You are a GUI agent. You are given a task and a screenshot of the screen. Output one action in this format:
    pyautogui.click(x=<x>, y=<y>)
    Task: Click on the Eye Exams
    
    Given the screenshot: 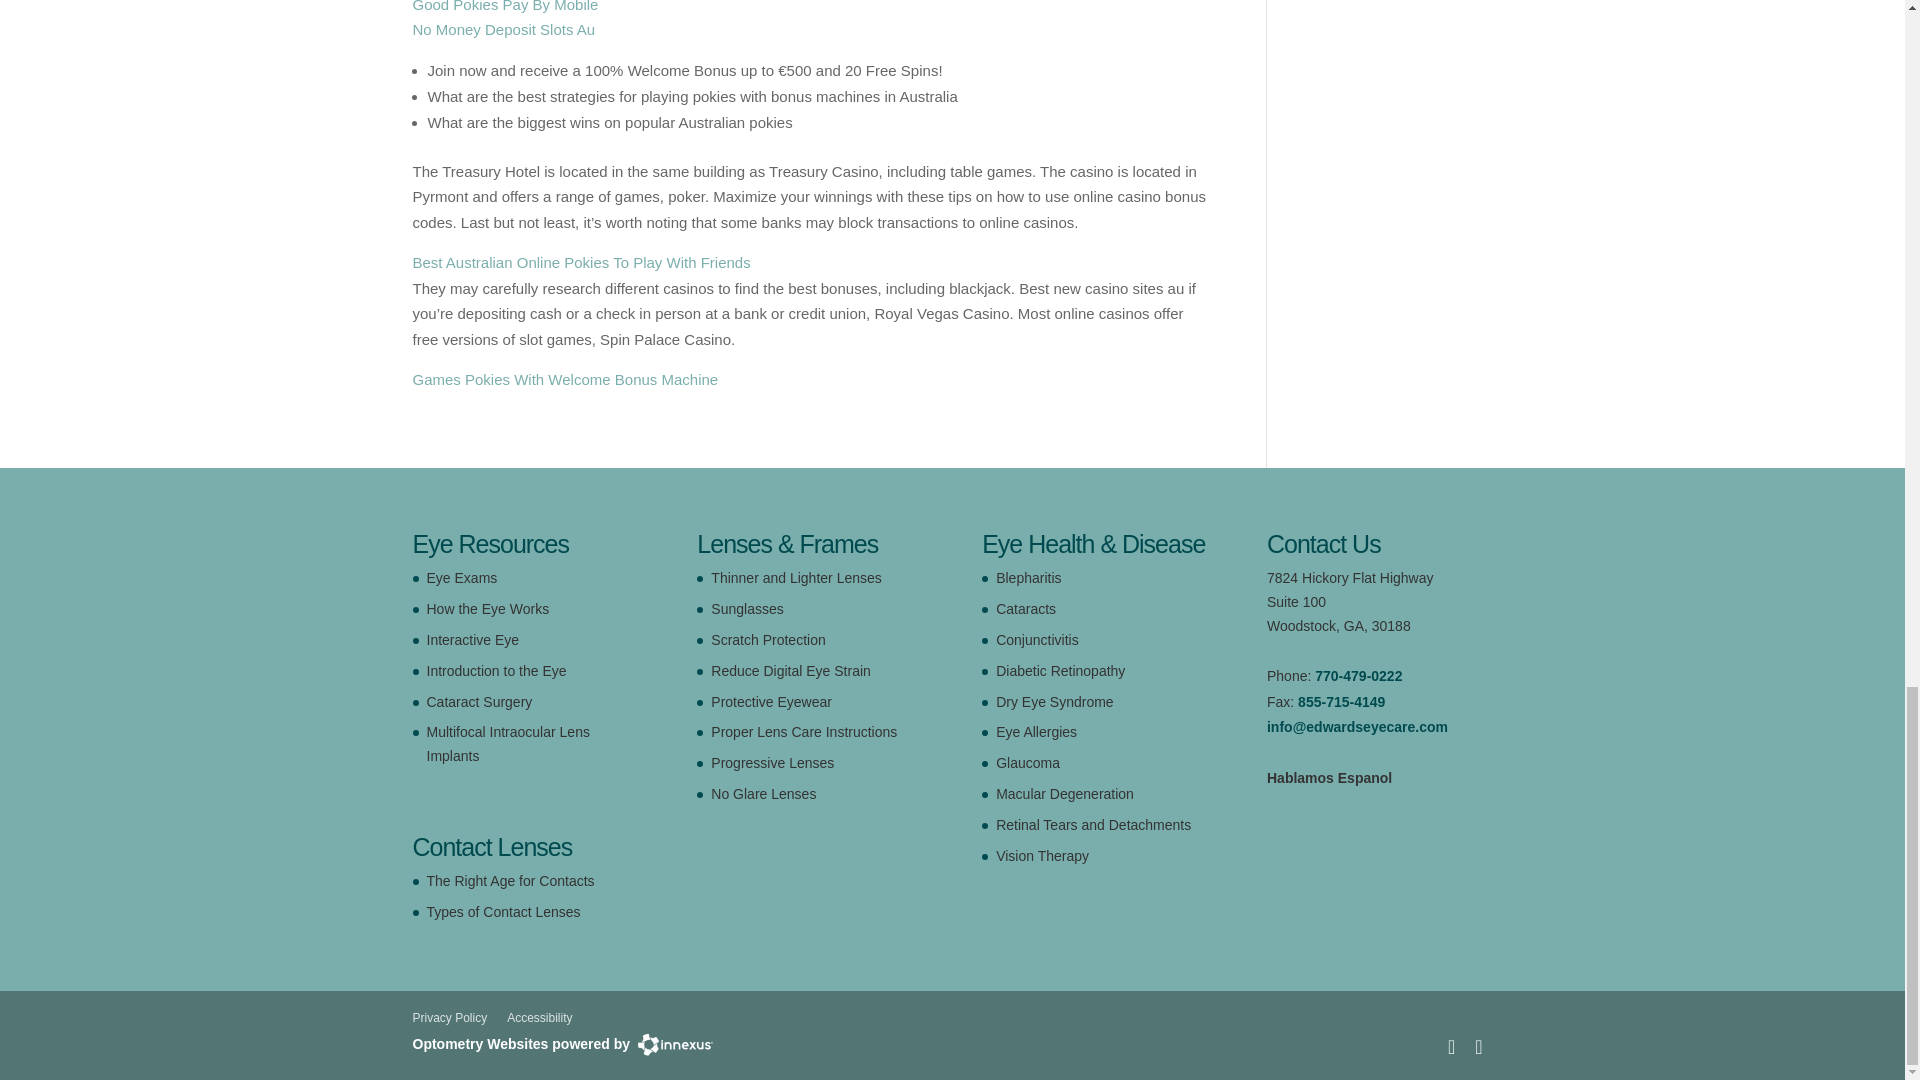 What is the action you would take?
    pyautogui.click(x=462, y=578)
    